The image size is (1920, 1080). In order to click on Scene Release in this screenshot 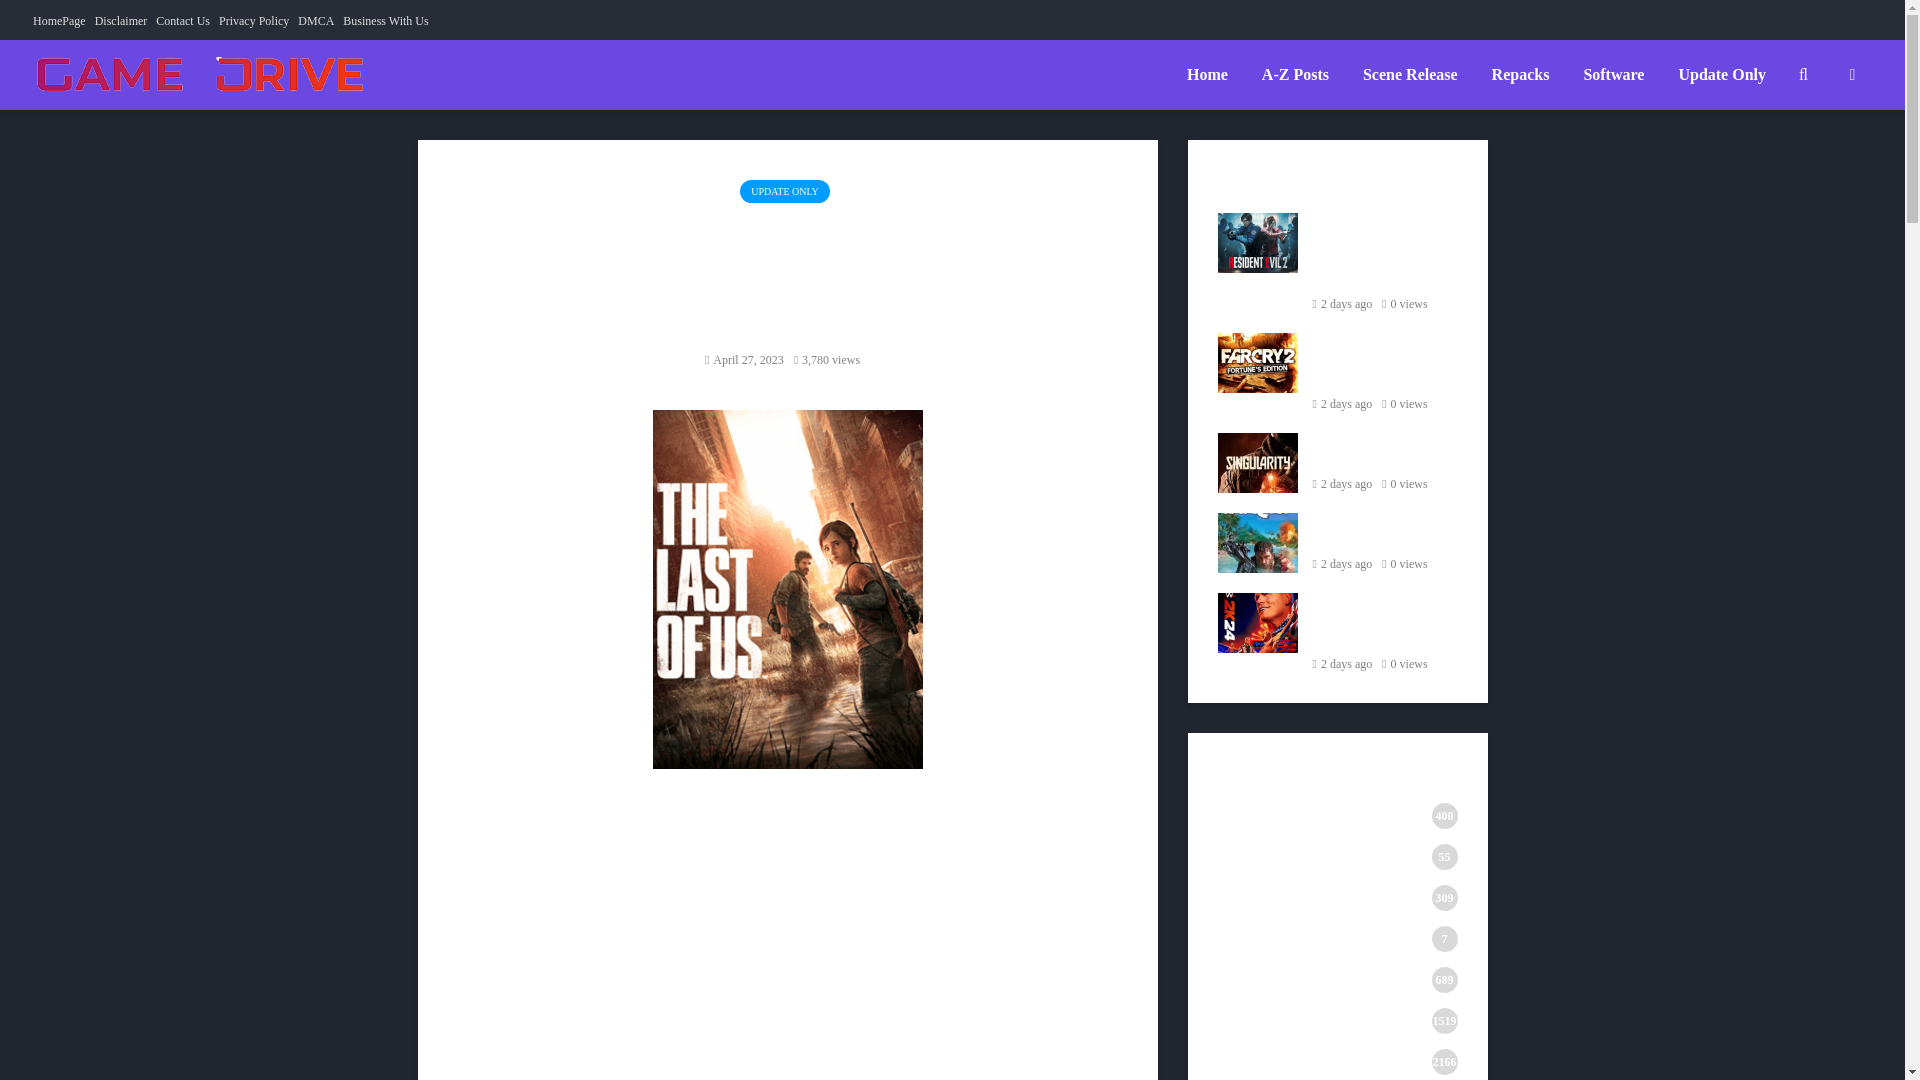, I will do `click(1410, 75)`.